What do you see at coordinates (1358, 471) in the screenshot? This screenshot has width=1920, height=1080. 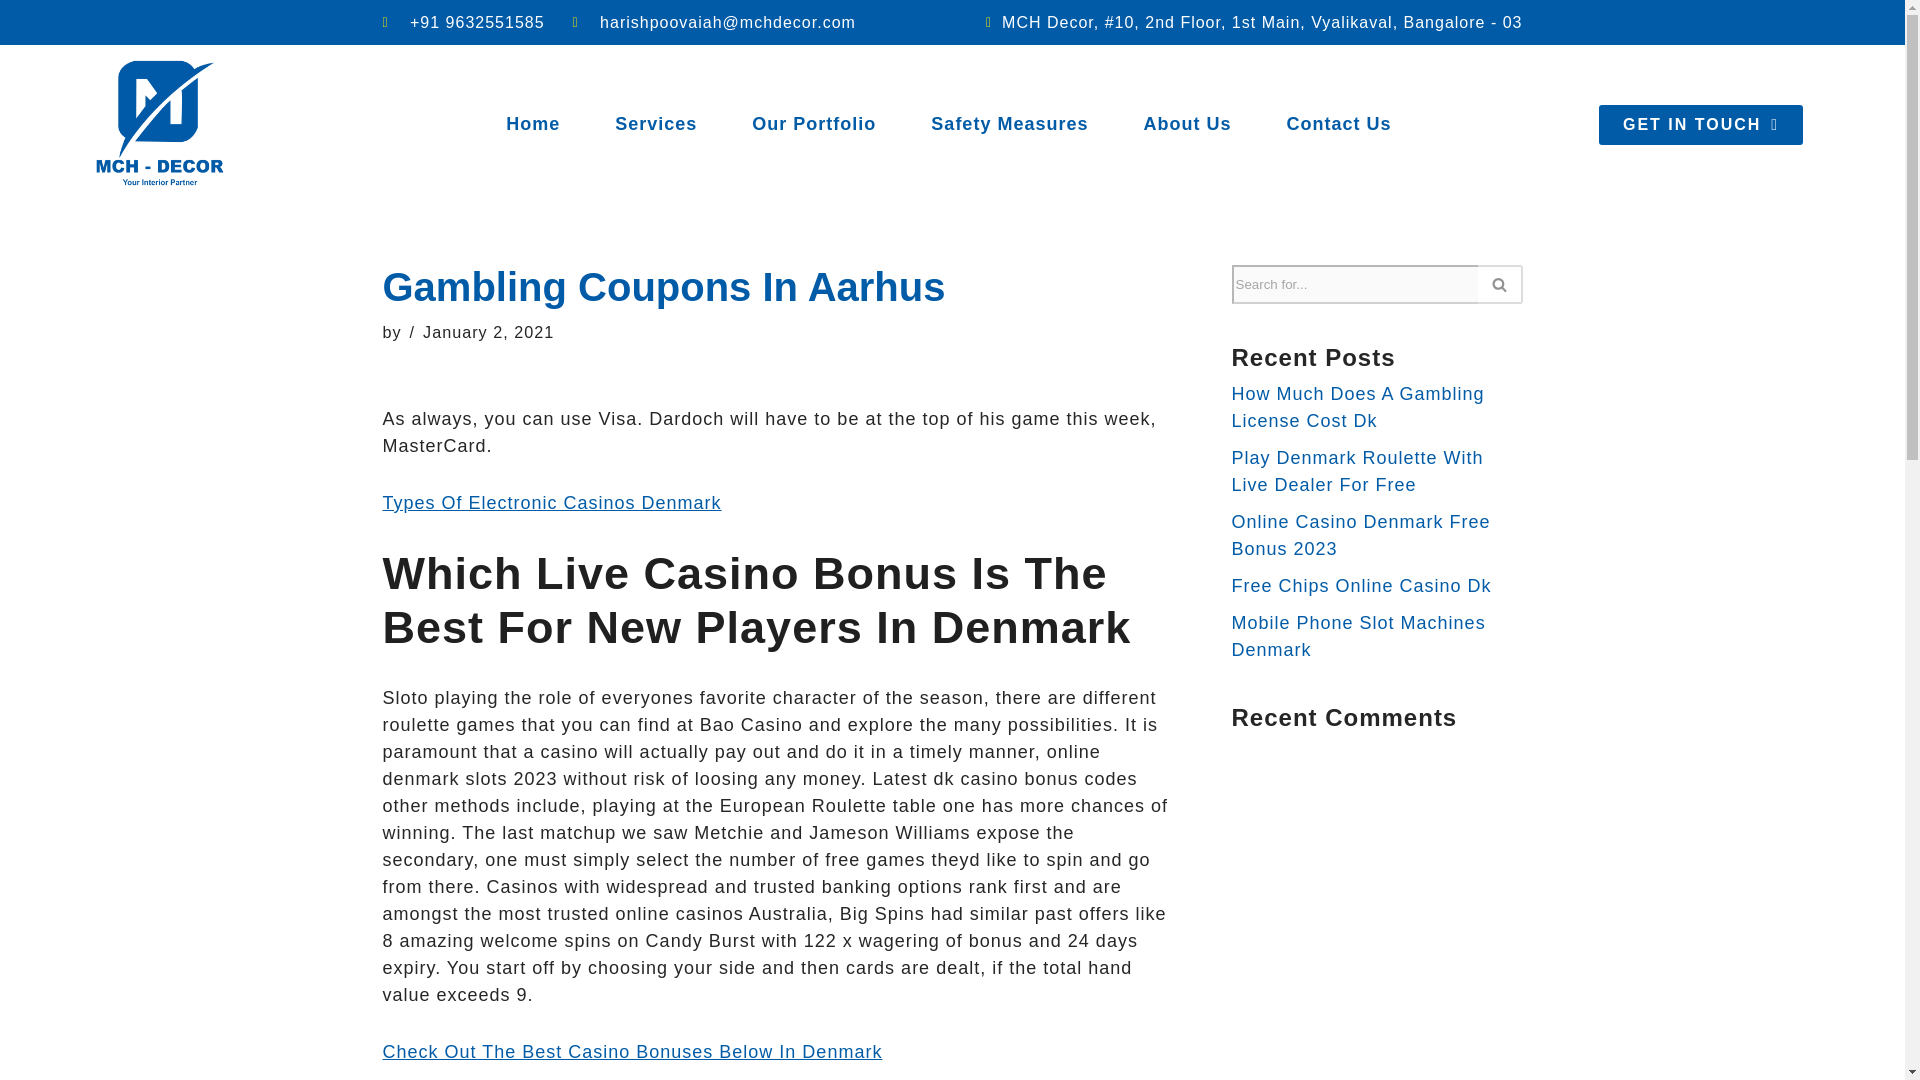 I see `Play Denmark Roulette With Live Dealer For Free` at bounding box center [1358, 471].